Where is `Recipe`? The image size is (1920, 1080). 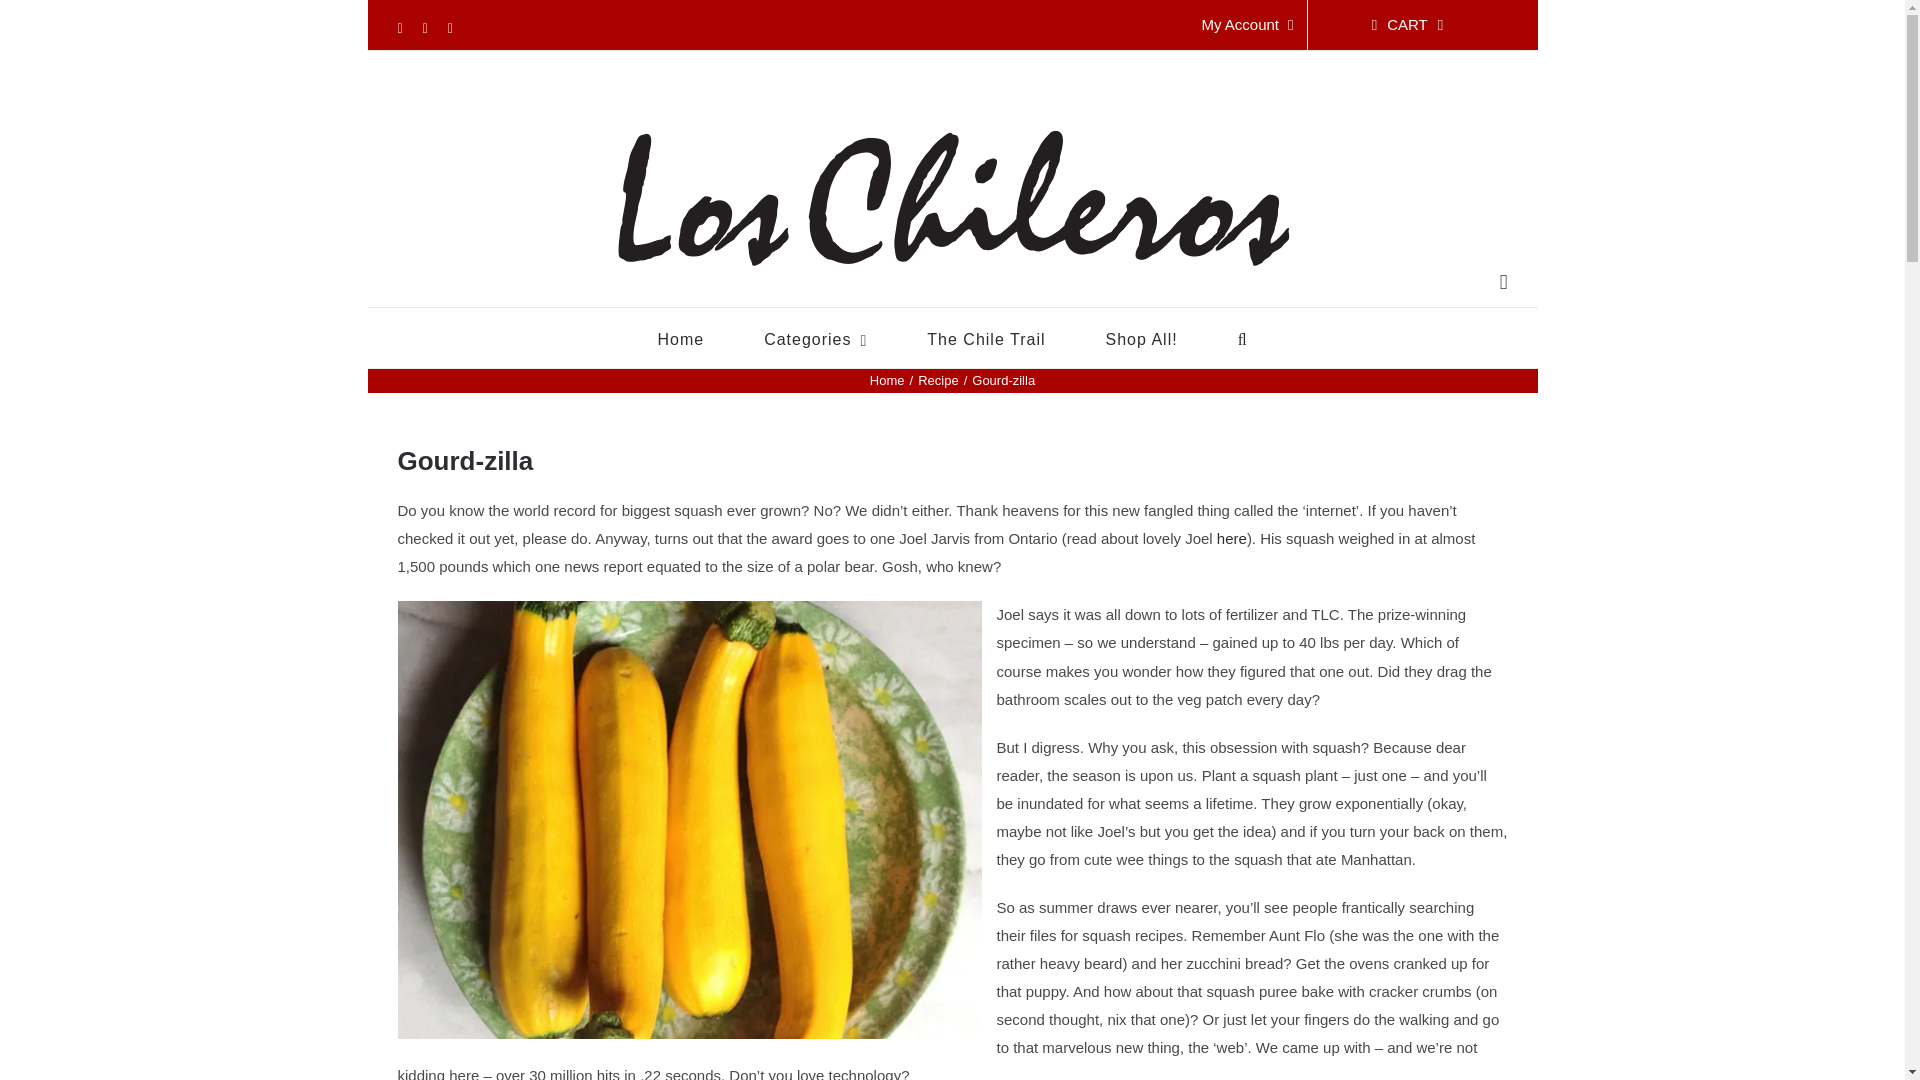 Recipe is located at coordinates (938, 380).